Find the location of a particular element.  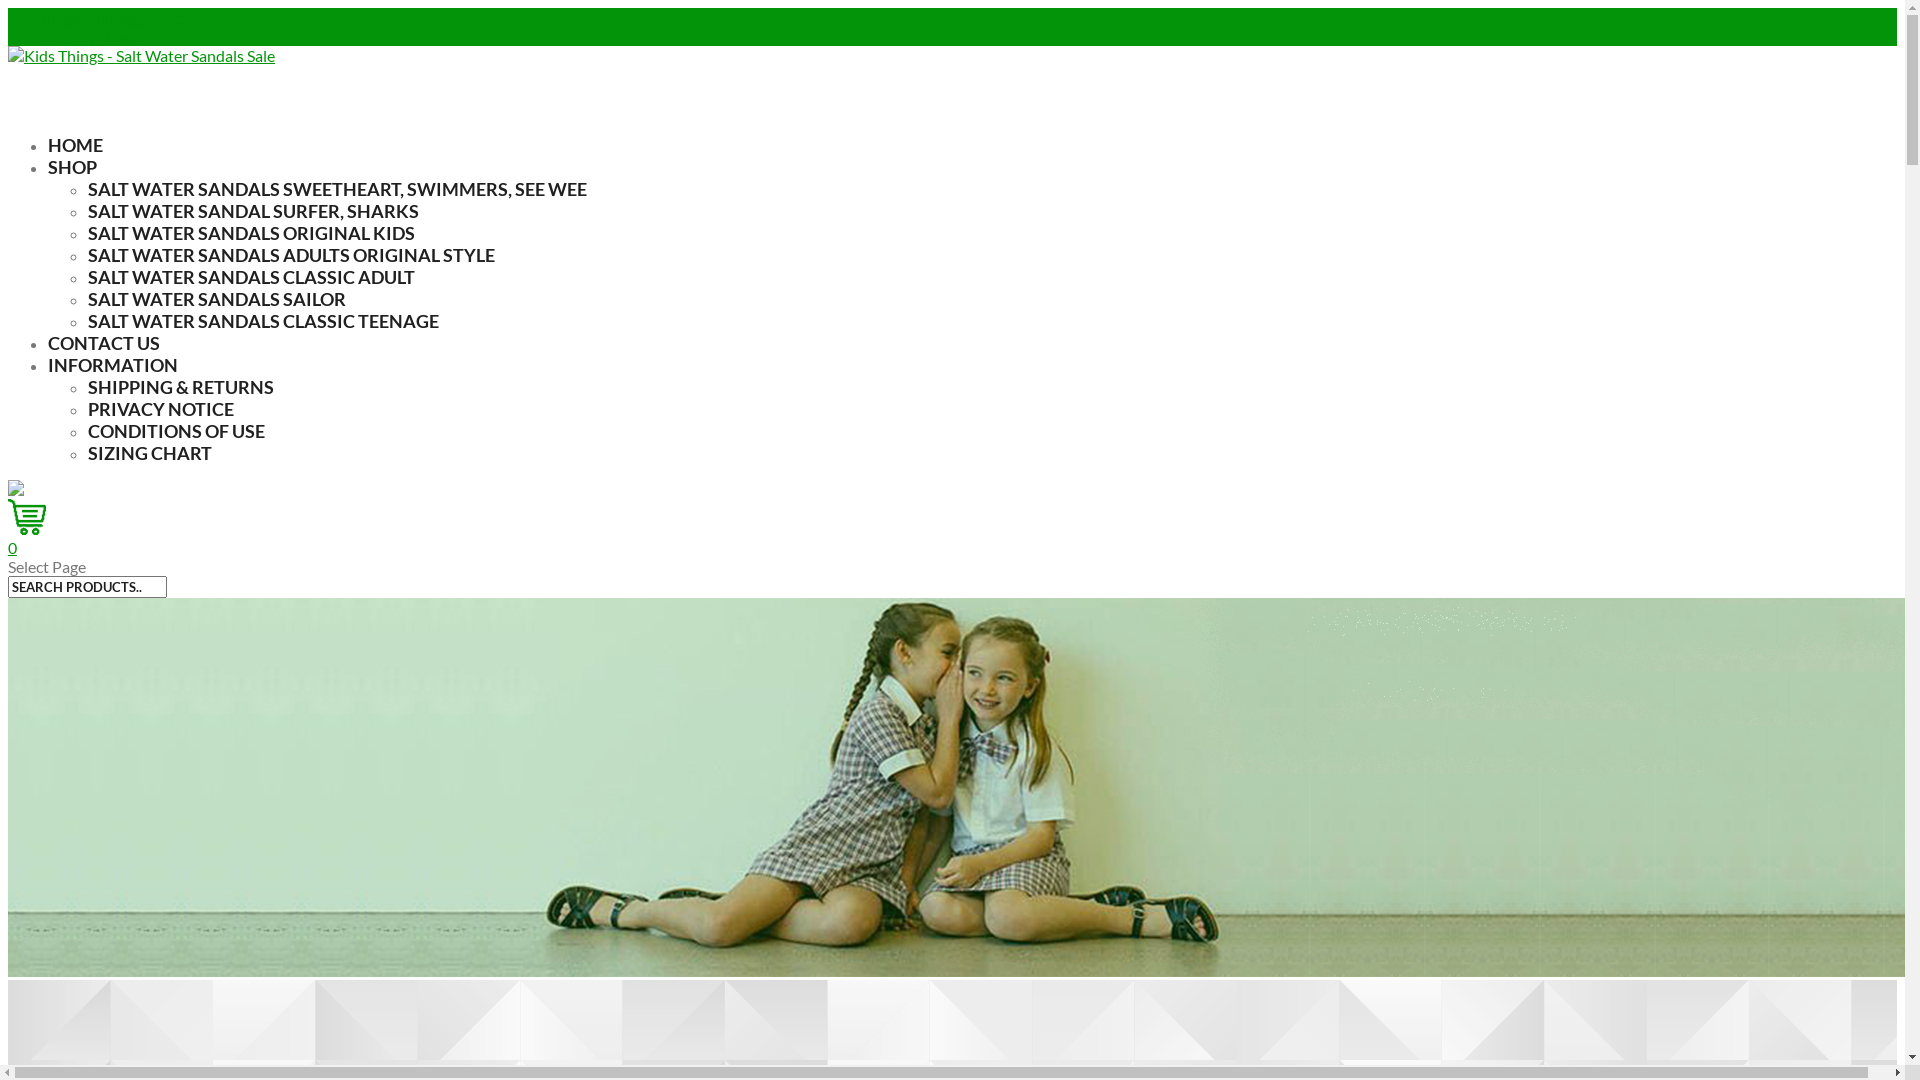

CONTACT US is located at coordinates (104, 343).